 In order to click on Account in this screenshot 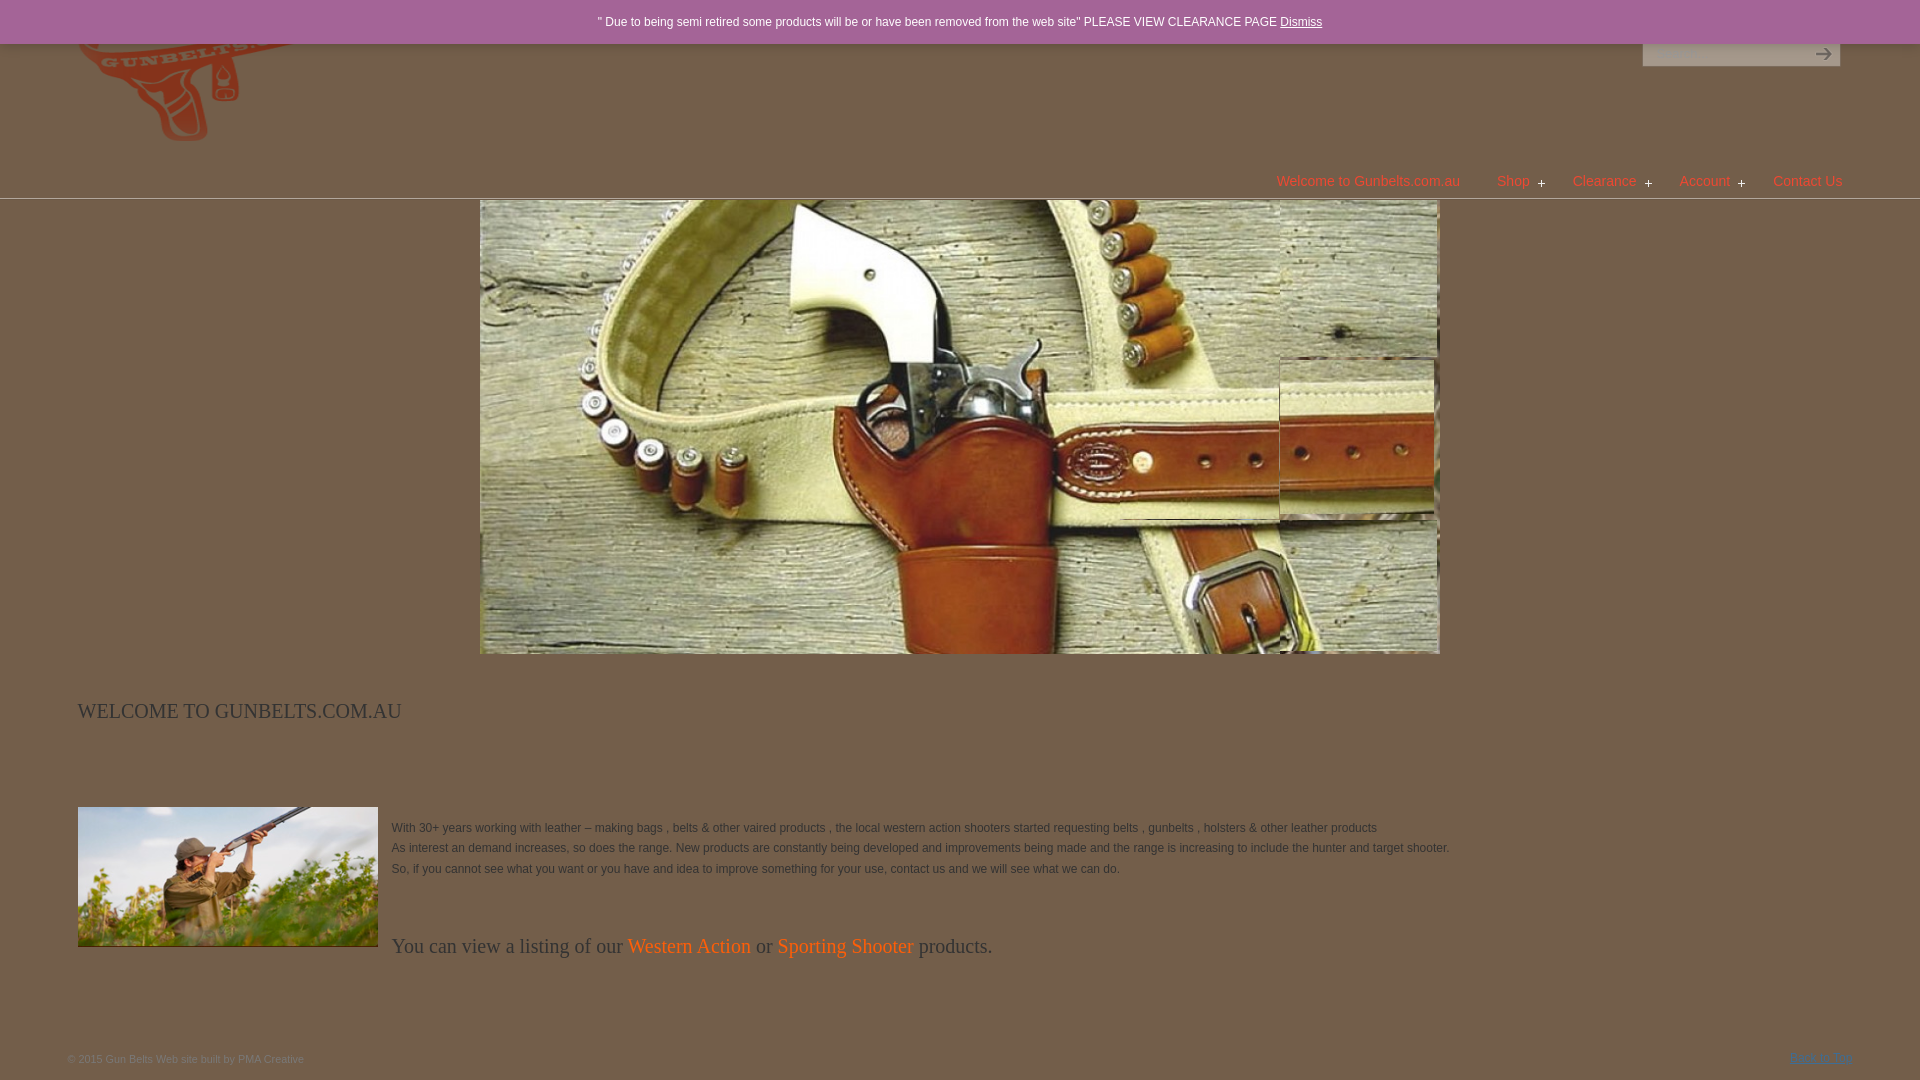, I will do `click(1708, 181)`.